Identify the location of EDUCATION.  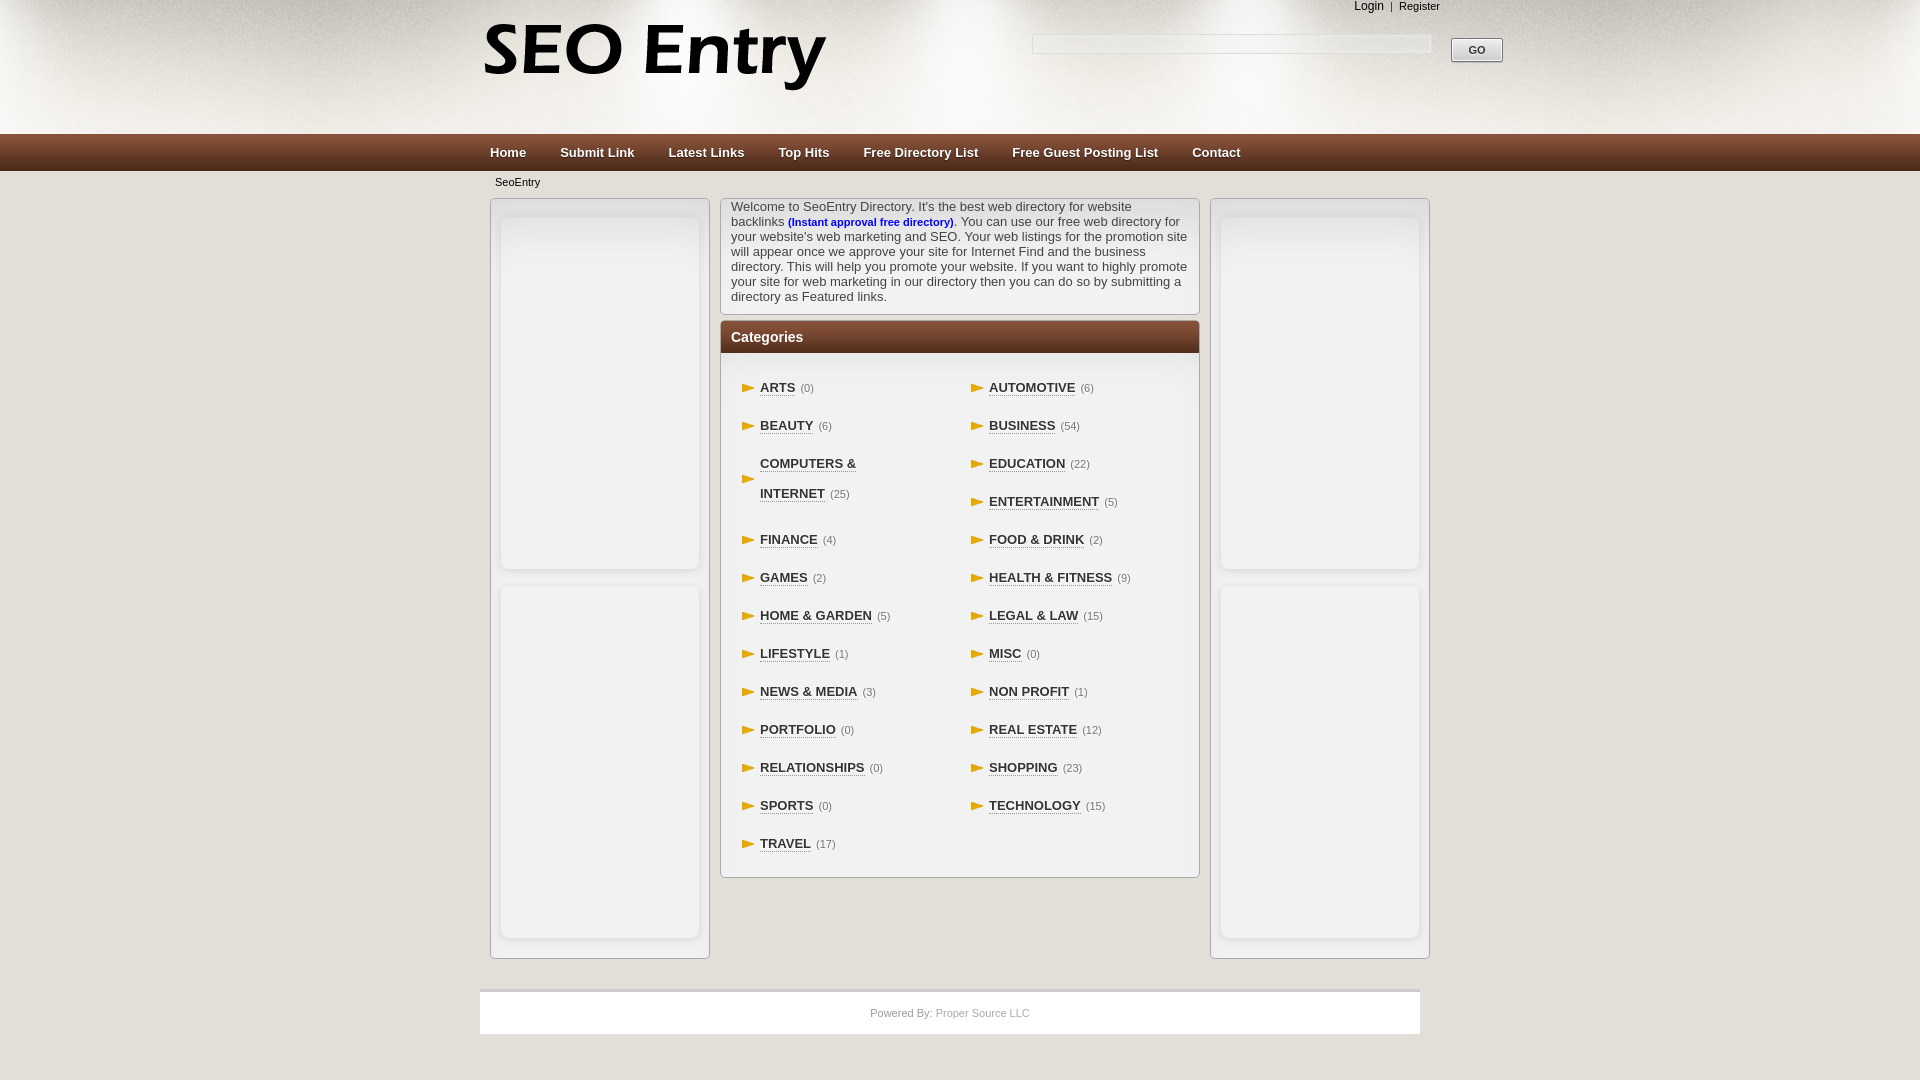
(1026, 463).